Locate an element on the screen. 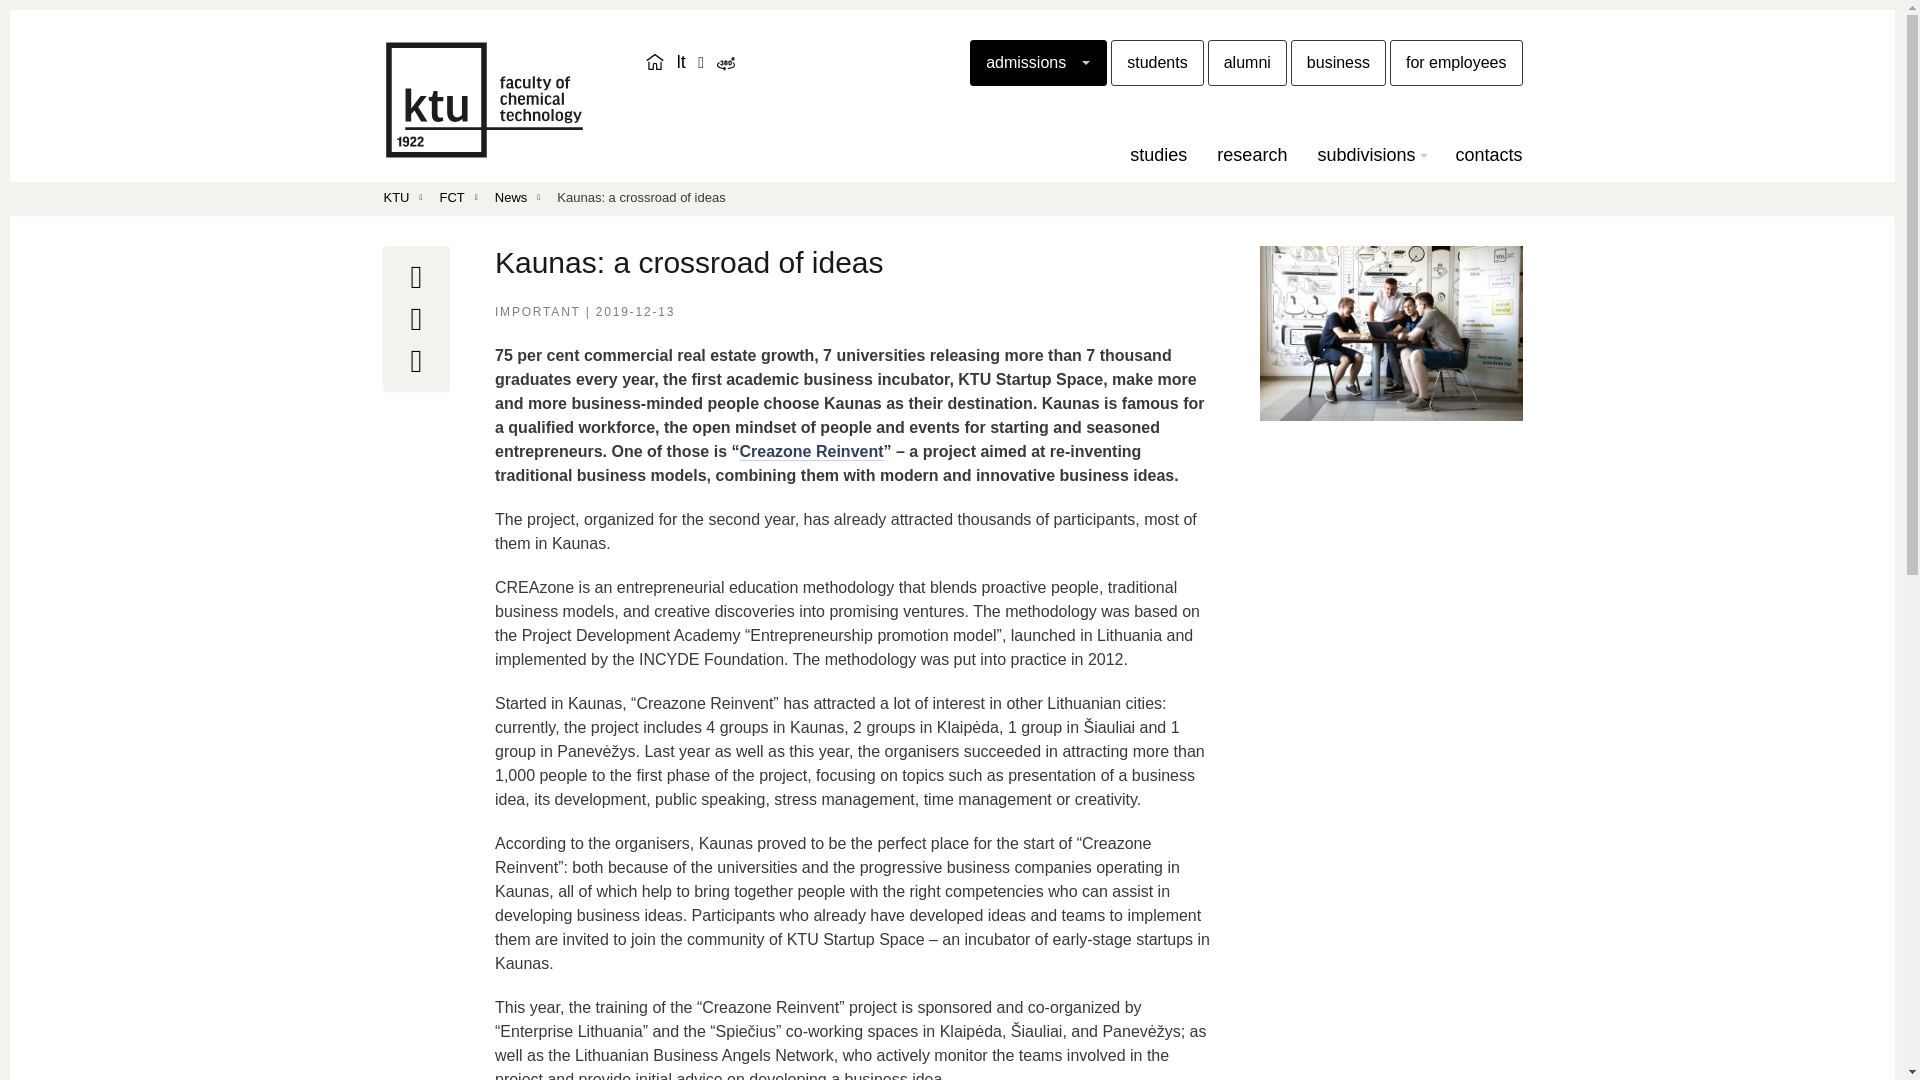 This screenshot has height=1080, width=1920. students is located at coordinates (1157, 62).